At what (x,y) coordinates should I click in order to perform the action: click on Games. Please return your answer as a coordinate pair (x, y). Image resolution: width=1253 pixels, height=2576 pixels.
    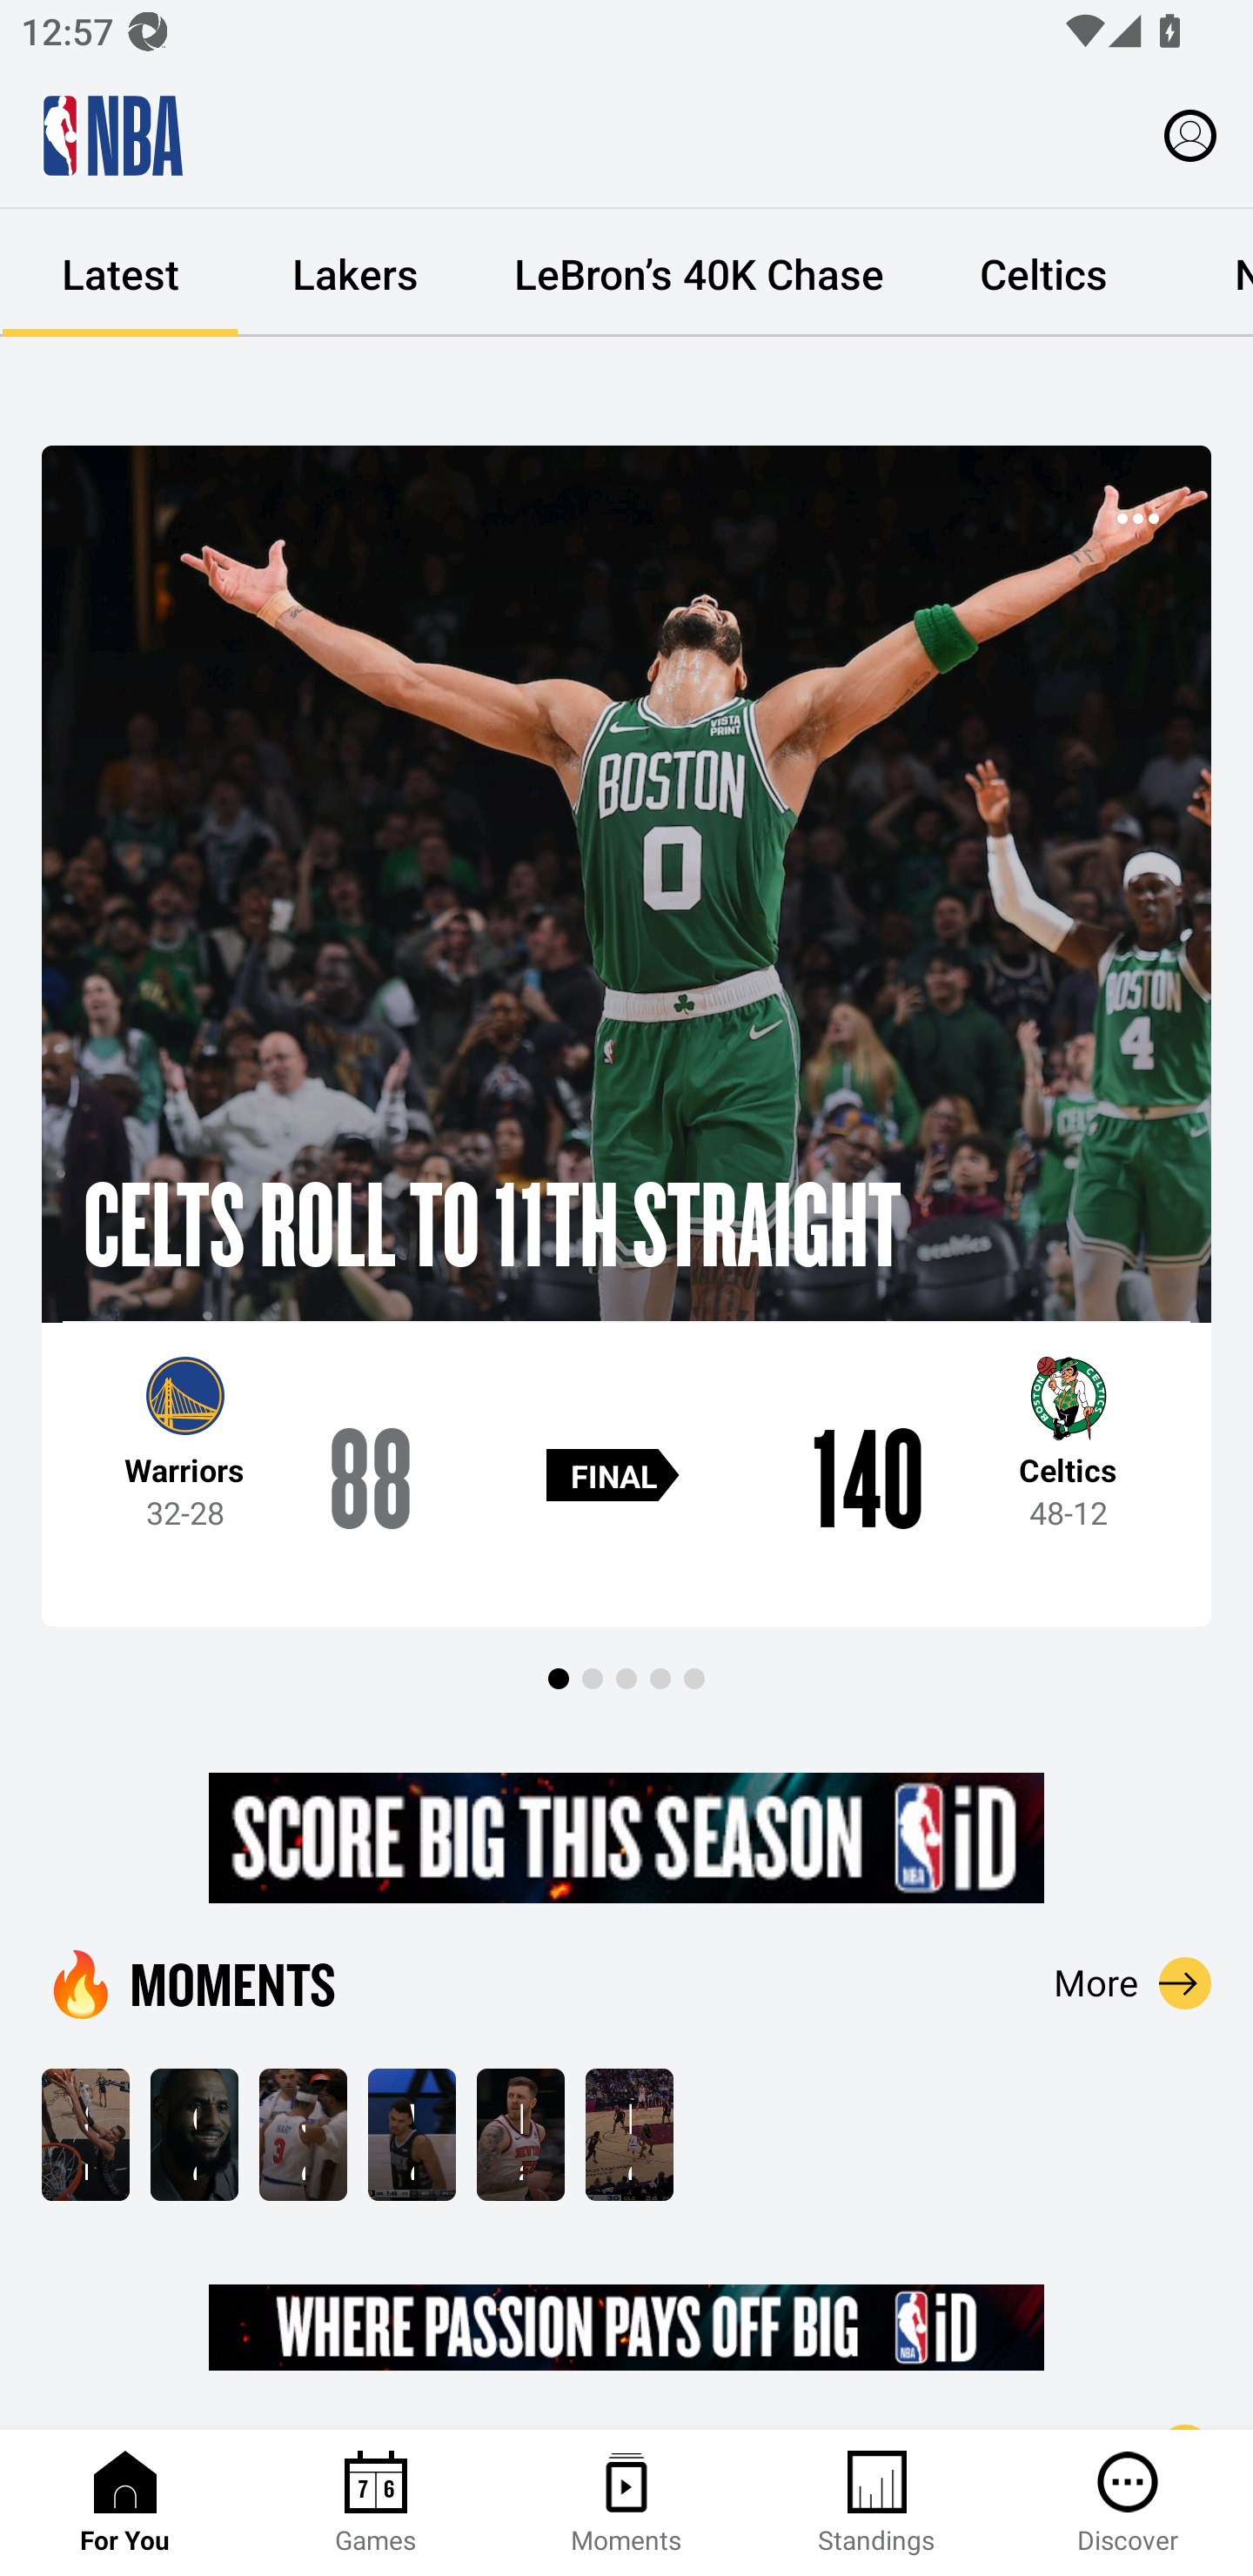
    Looking at the image, I should click on (376, 2503).